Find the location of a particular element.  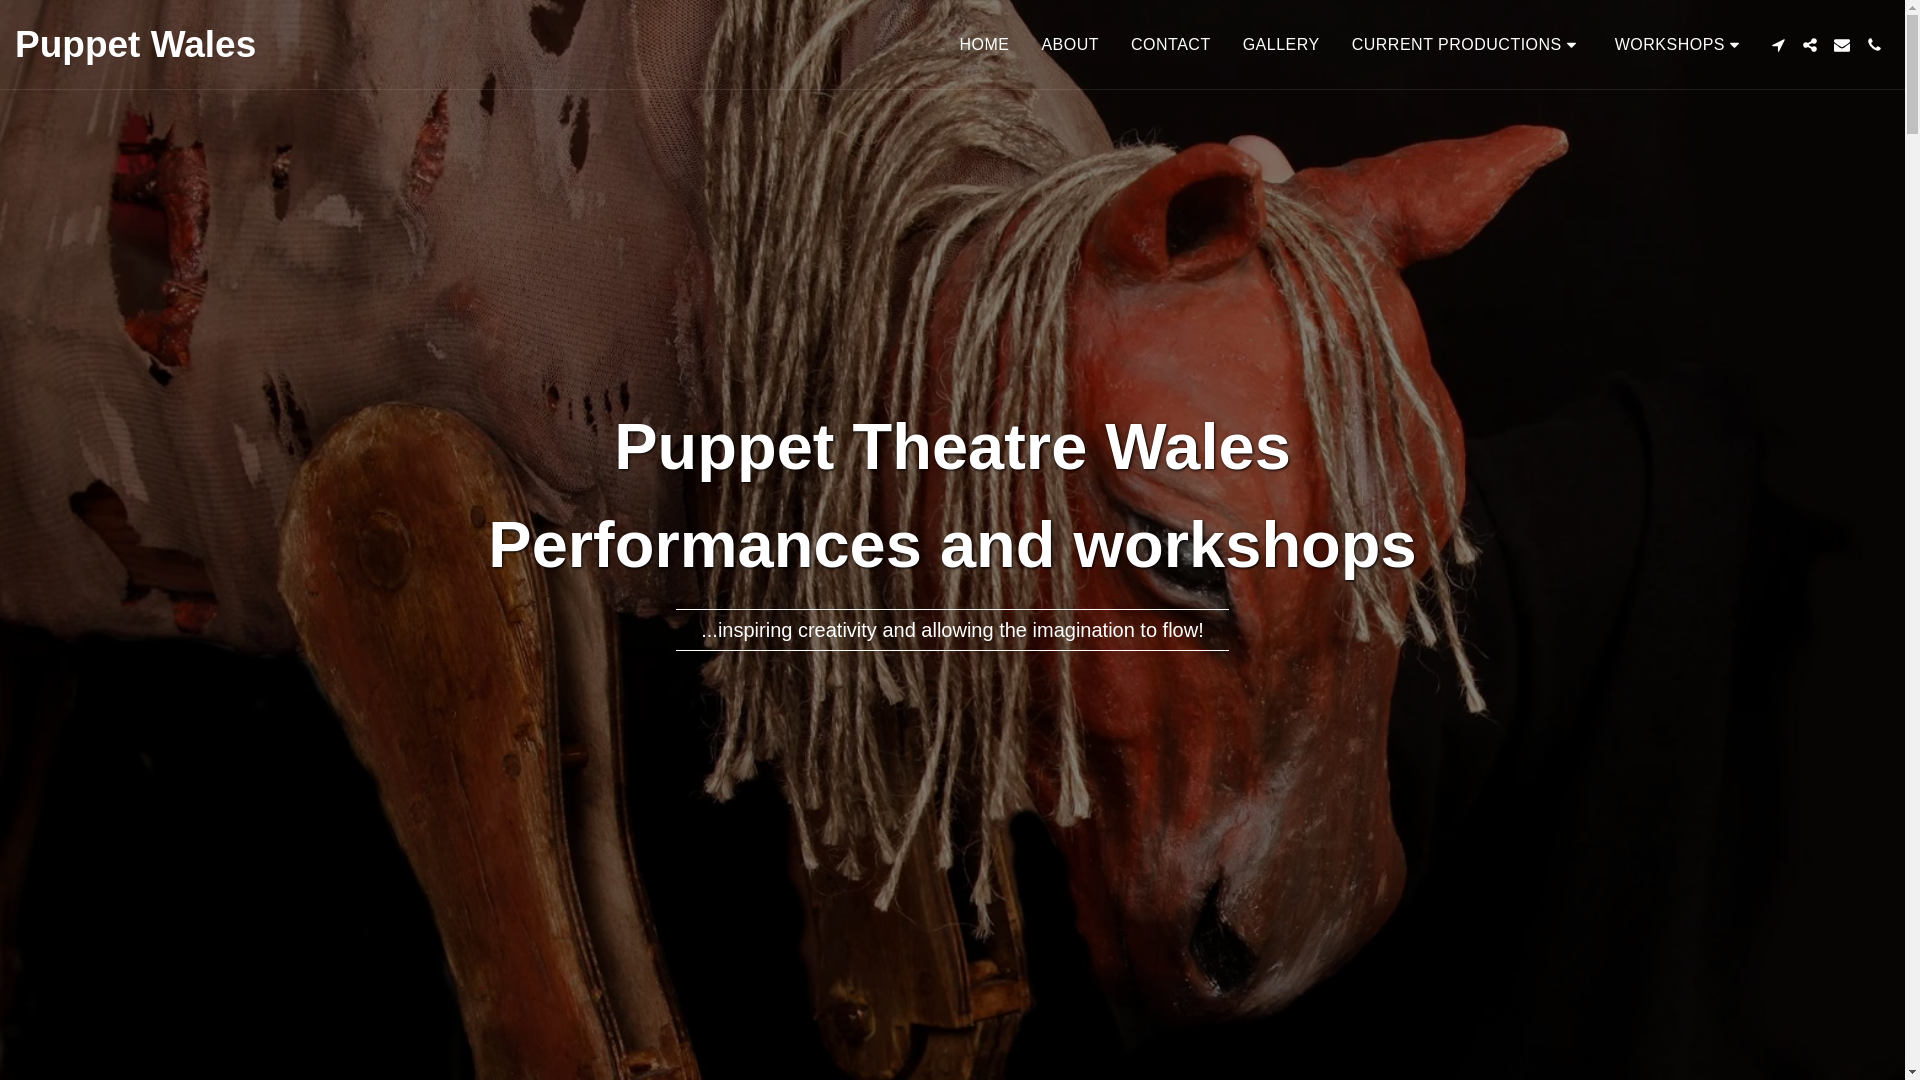

WORKSHOPS   is located at coordinates (1680, 44).